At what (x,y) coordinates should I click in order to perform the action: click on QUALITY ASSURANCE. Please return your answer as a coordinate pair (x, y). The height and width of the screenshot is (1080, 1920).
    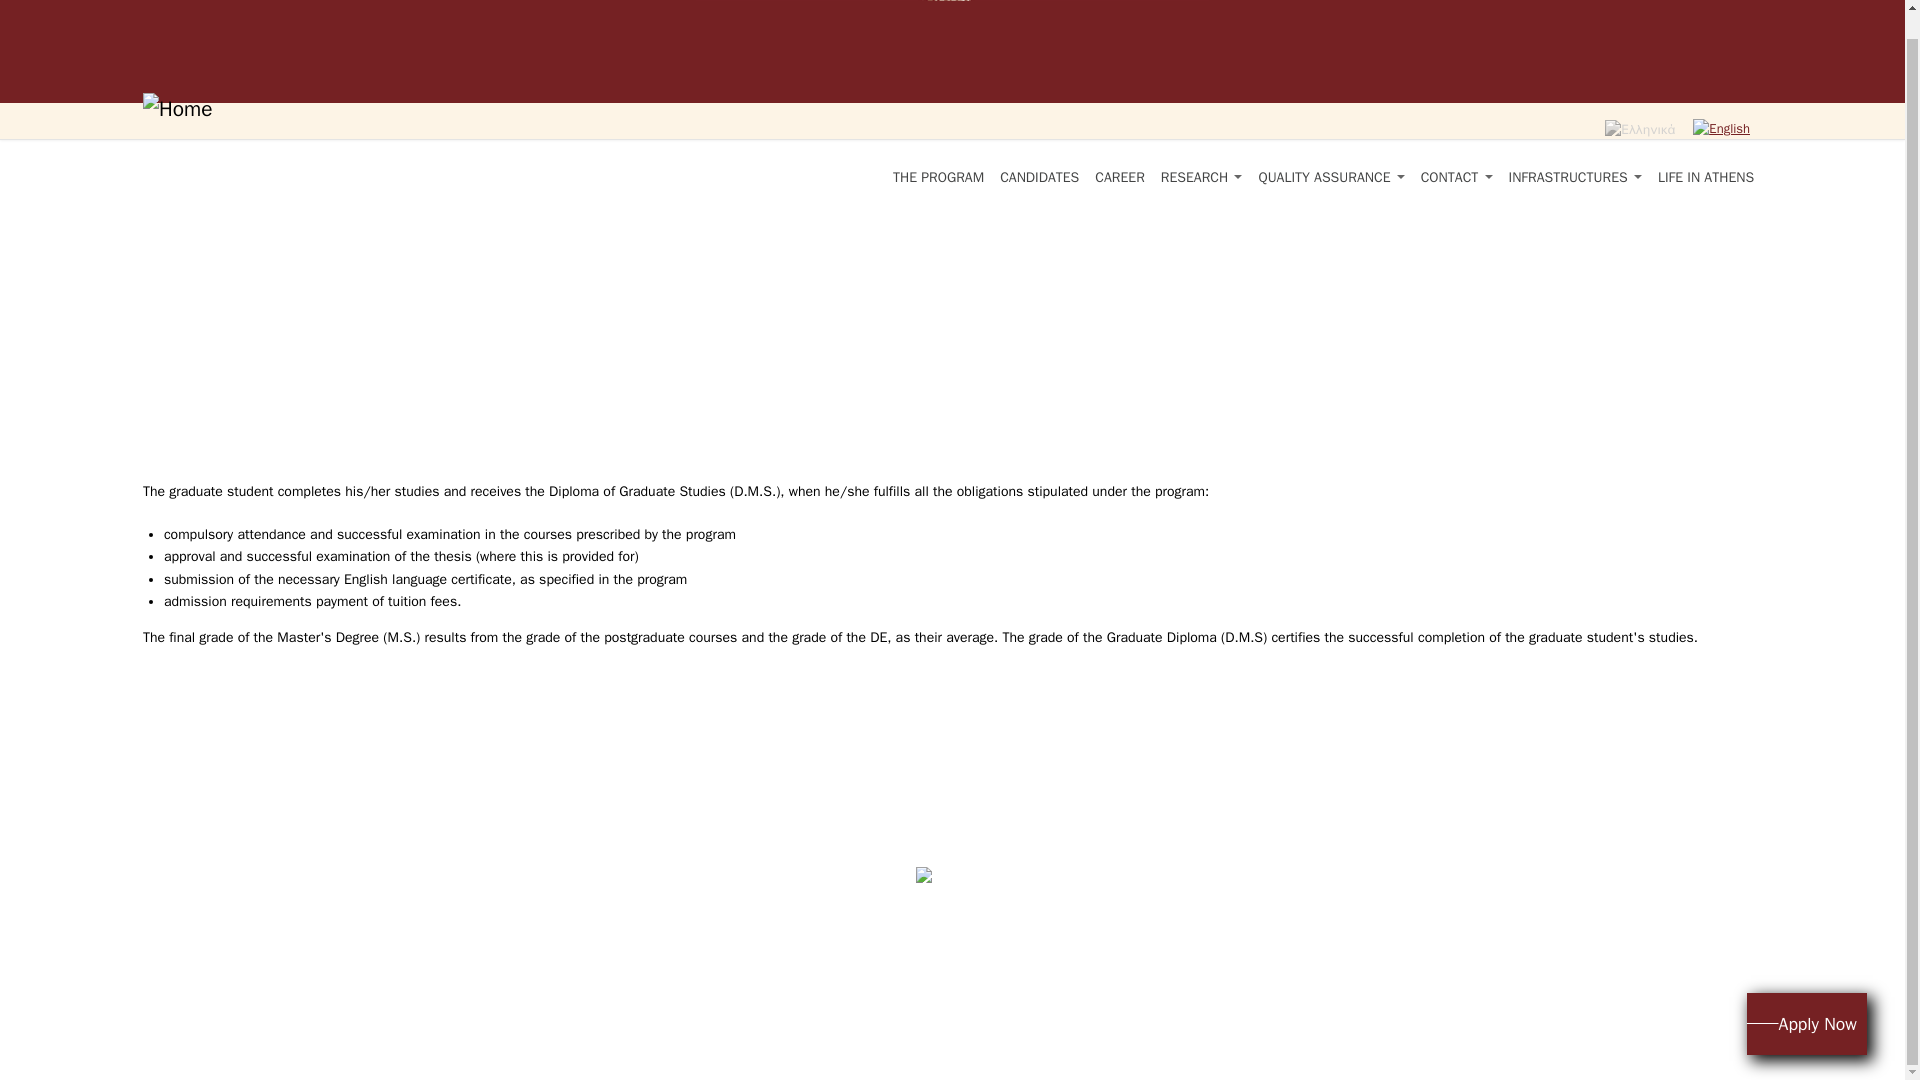
    Looking at the image, I should click on (1330, 178).